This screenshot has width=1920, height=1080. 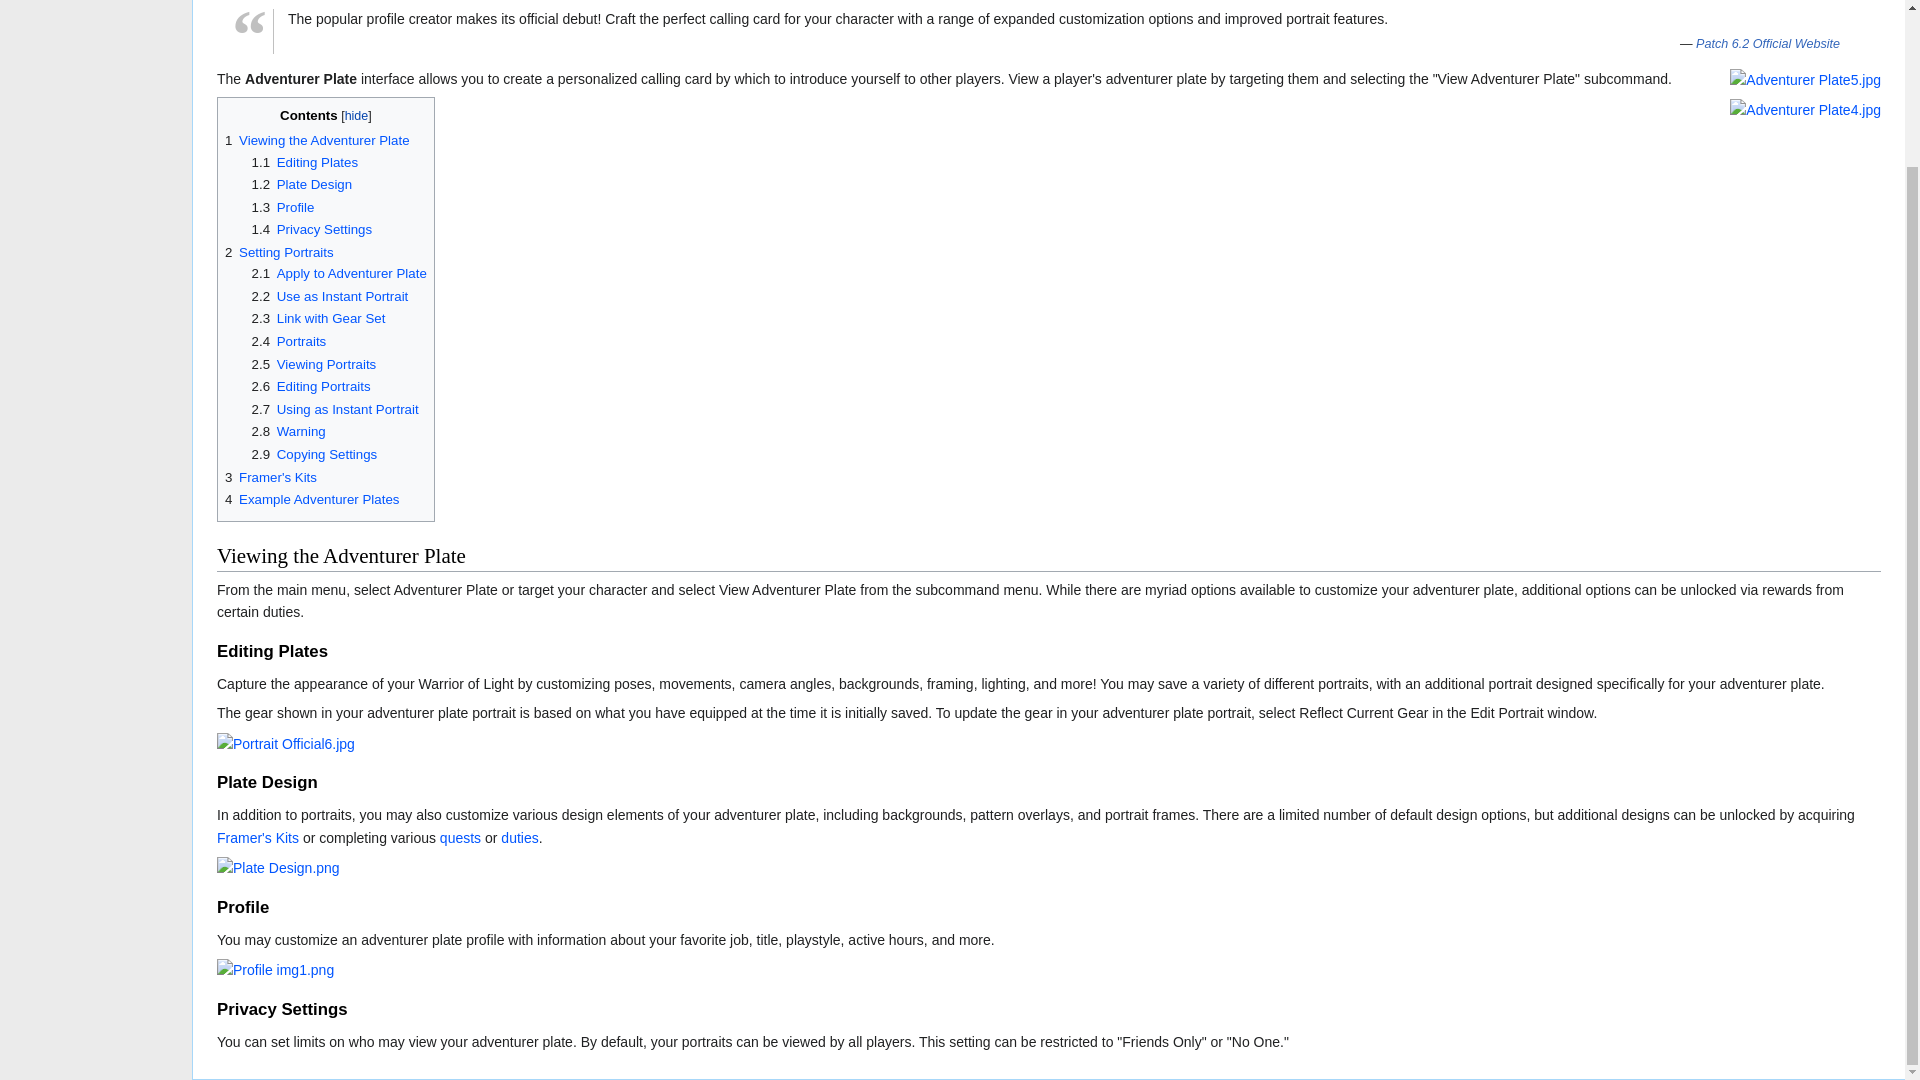 What do you see at coordinates (1774, 43) in the screenshot?
I see `Patch 6.2 Official Website` at bounding box center [1774, 43].